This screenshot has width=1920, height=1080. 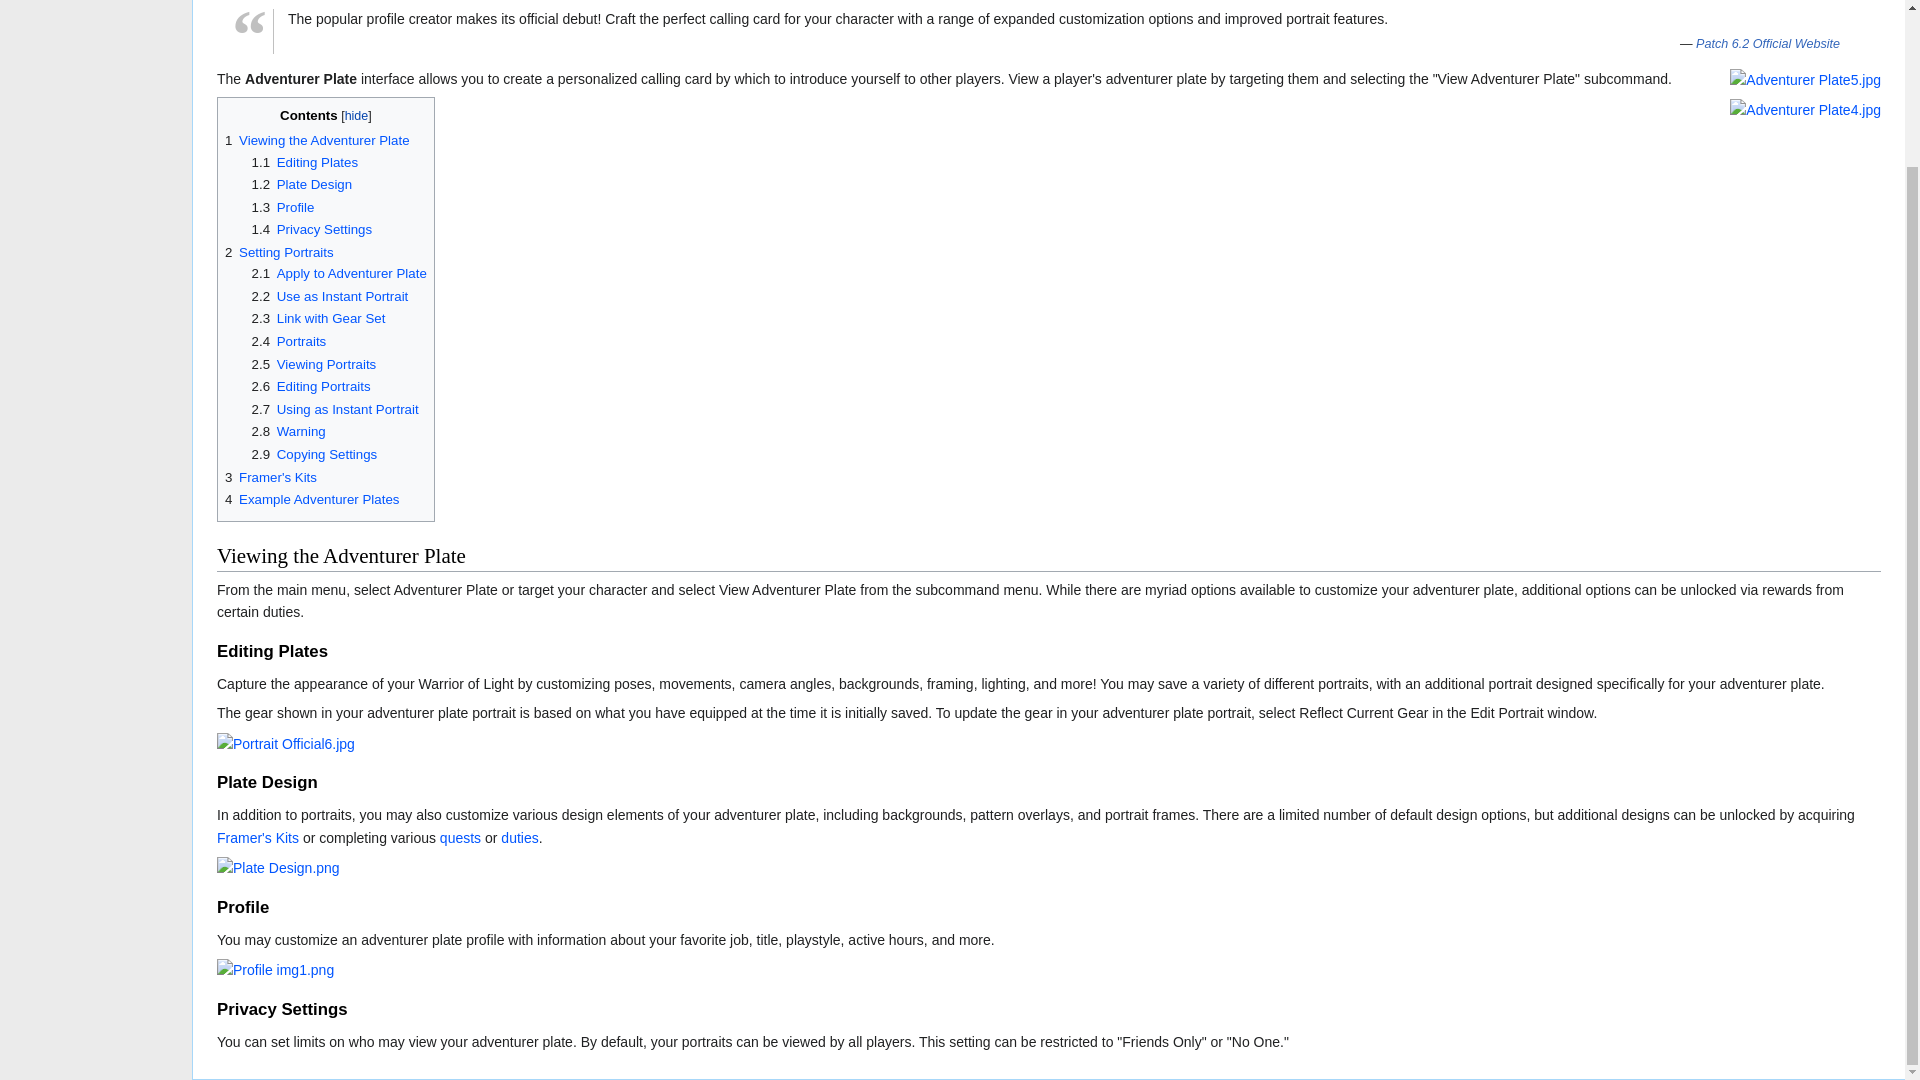 What do you see at coordinates (1774, 43) in the screenshot?
I see `Patch 6.2 Official Website` at bounding box center [1774, 43].